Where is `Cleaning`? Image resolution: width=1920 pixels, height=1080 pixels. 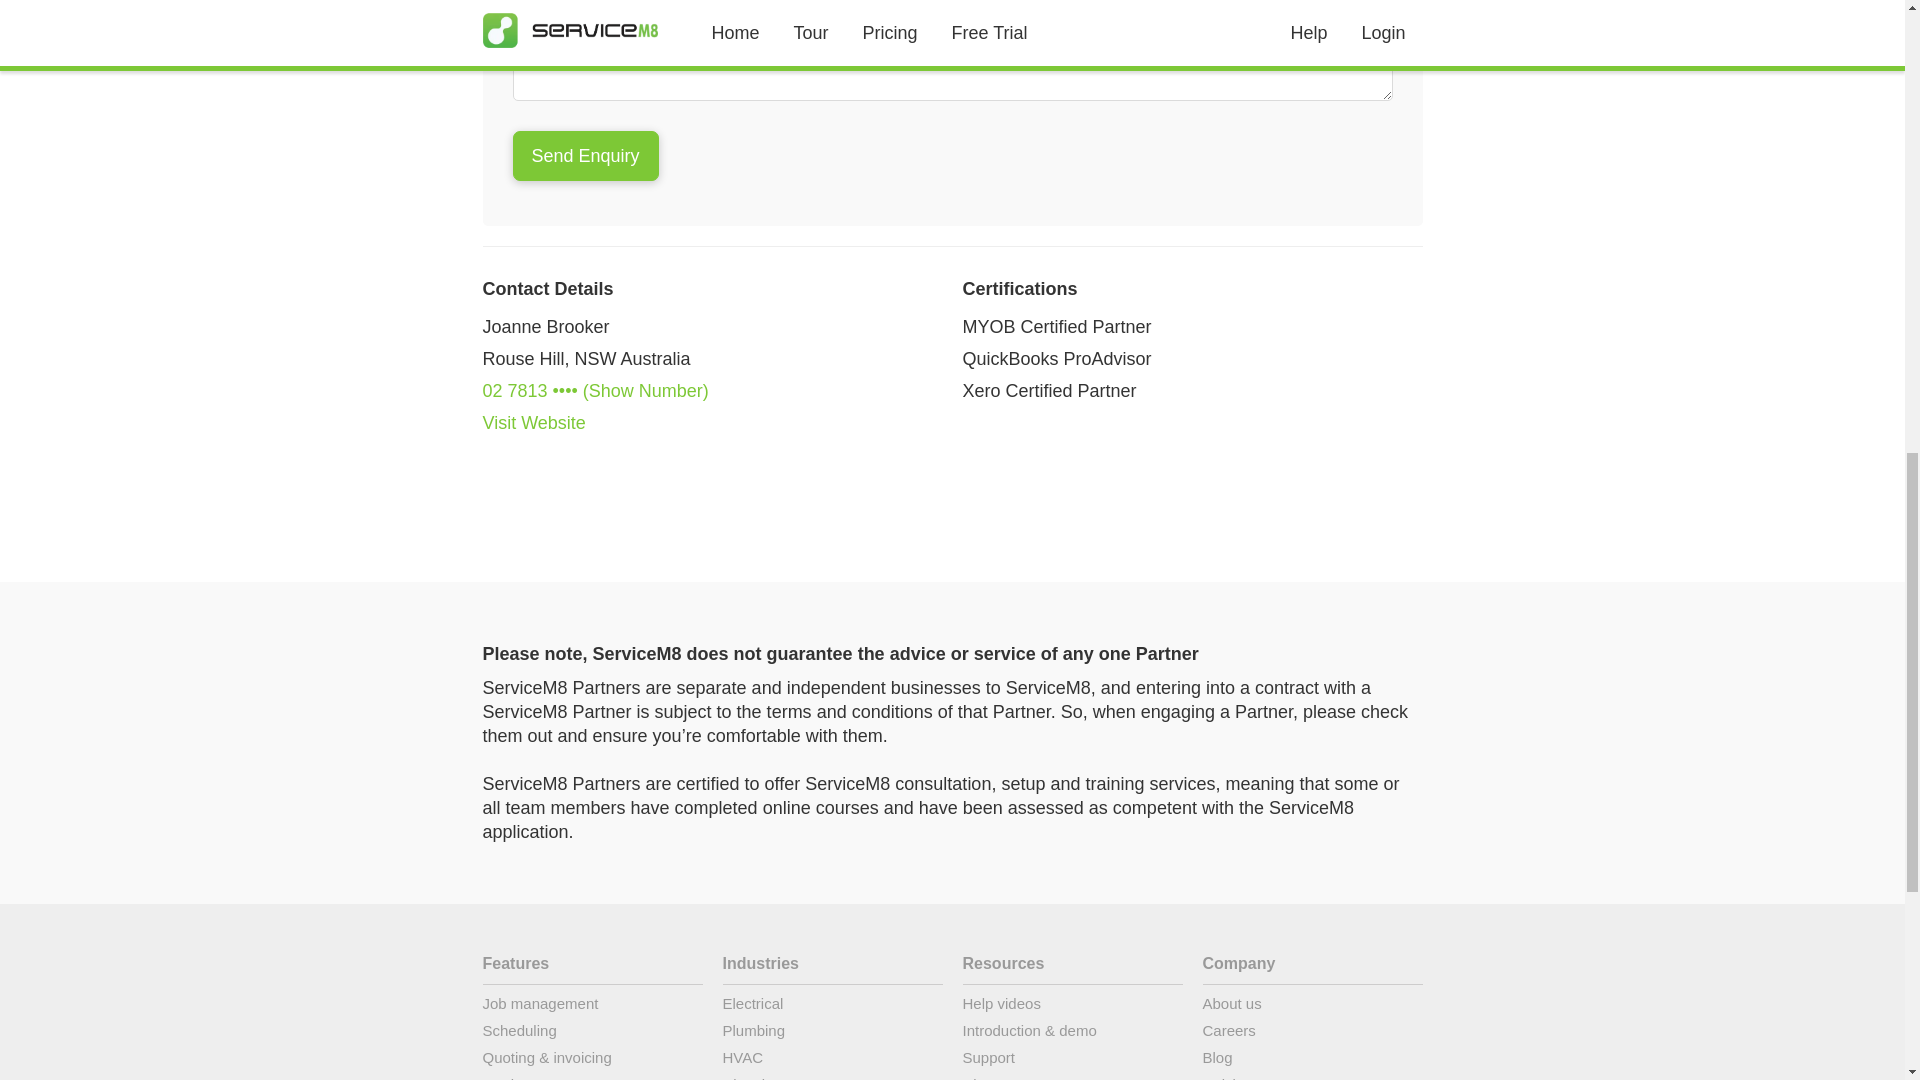 Cleaning is located at coordinates (832, 1077).